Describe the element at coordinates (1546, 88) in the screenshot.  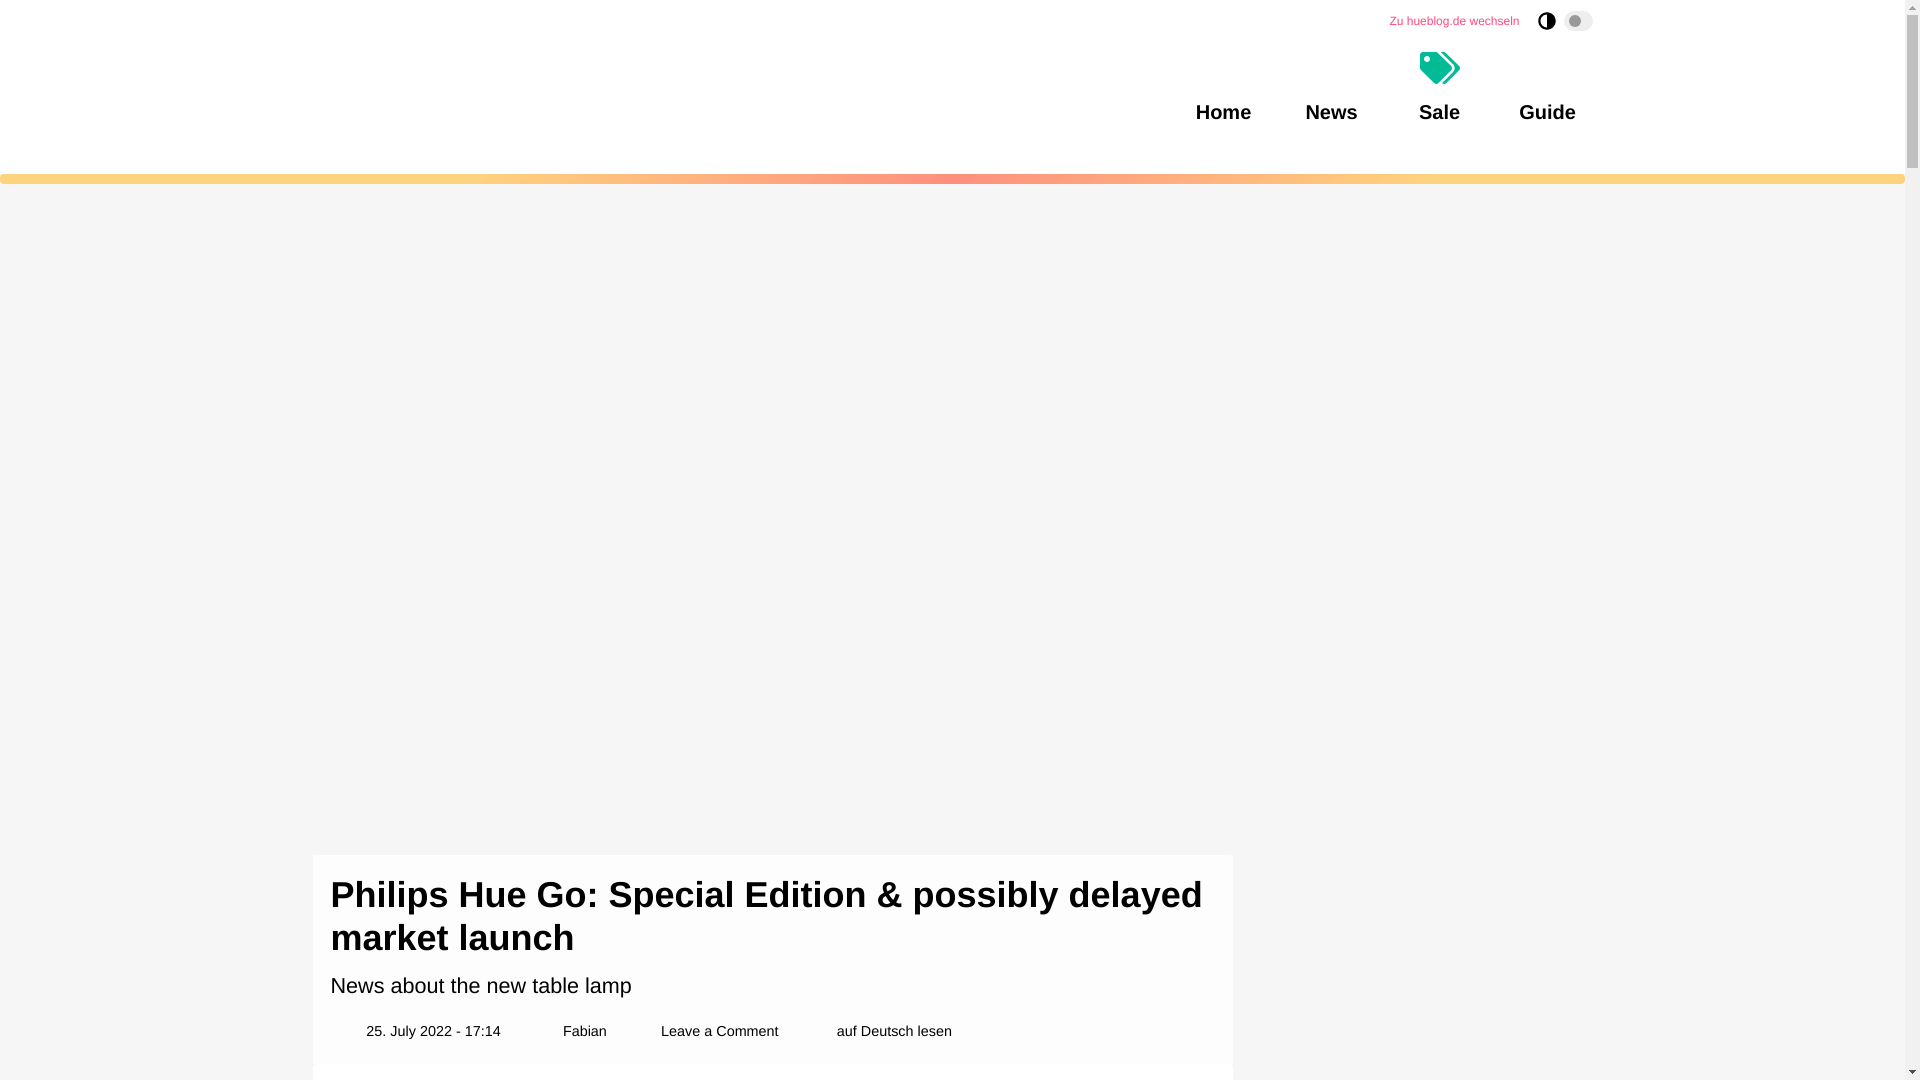
I see `Guide` at that location.